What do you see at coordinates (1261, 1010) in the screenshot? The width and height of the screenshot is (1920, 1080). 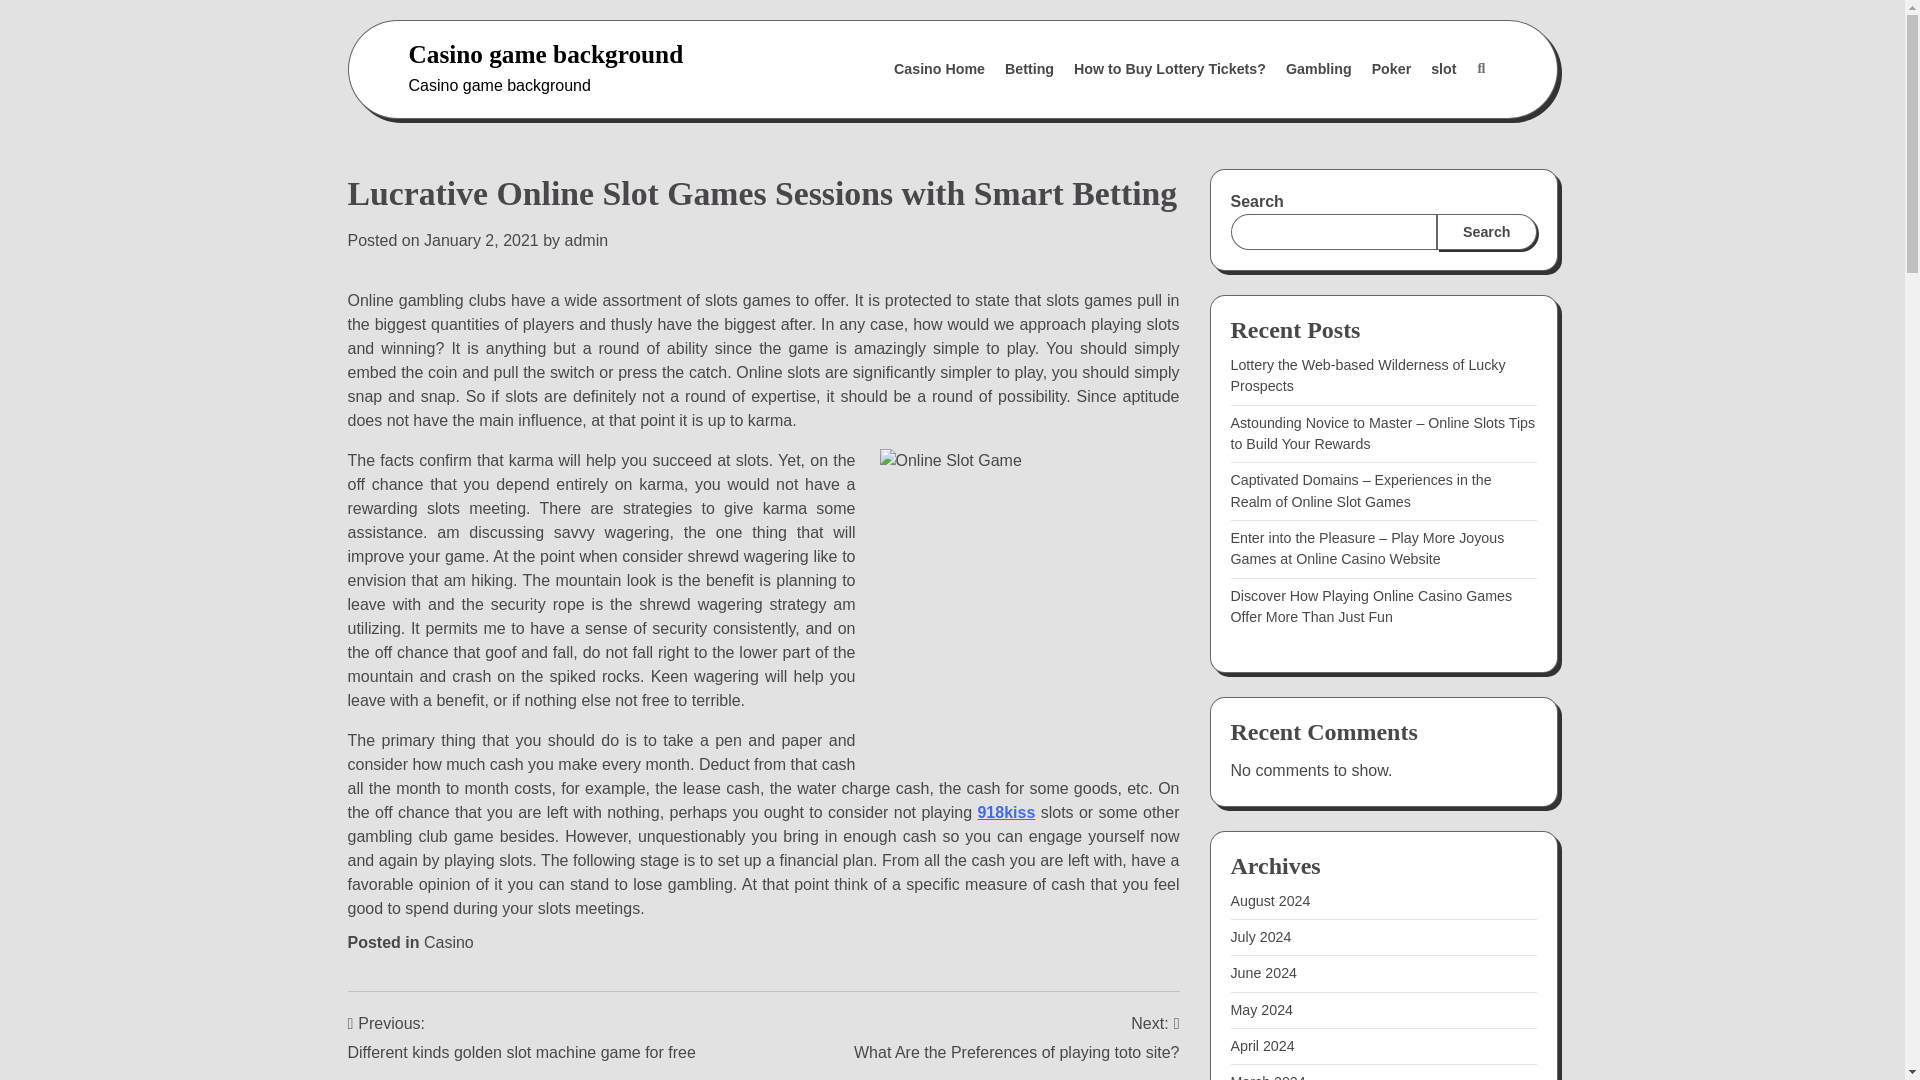 I see `May 2024` at bounding box center [1261, 1010].